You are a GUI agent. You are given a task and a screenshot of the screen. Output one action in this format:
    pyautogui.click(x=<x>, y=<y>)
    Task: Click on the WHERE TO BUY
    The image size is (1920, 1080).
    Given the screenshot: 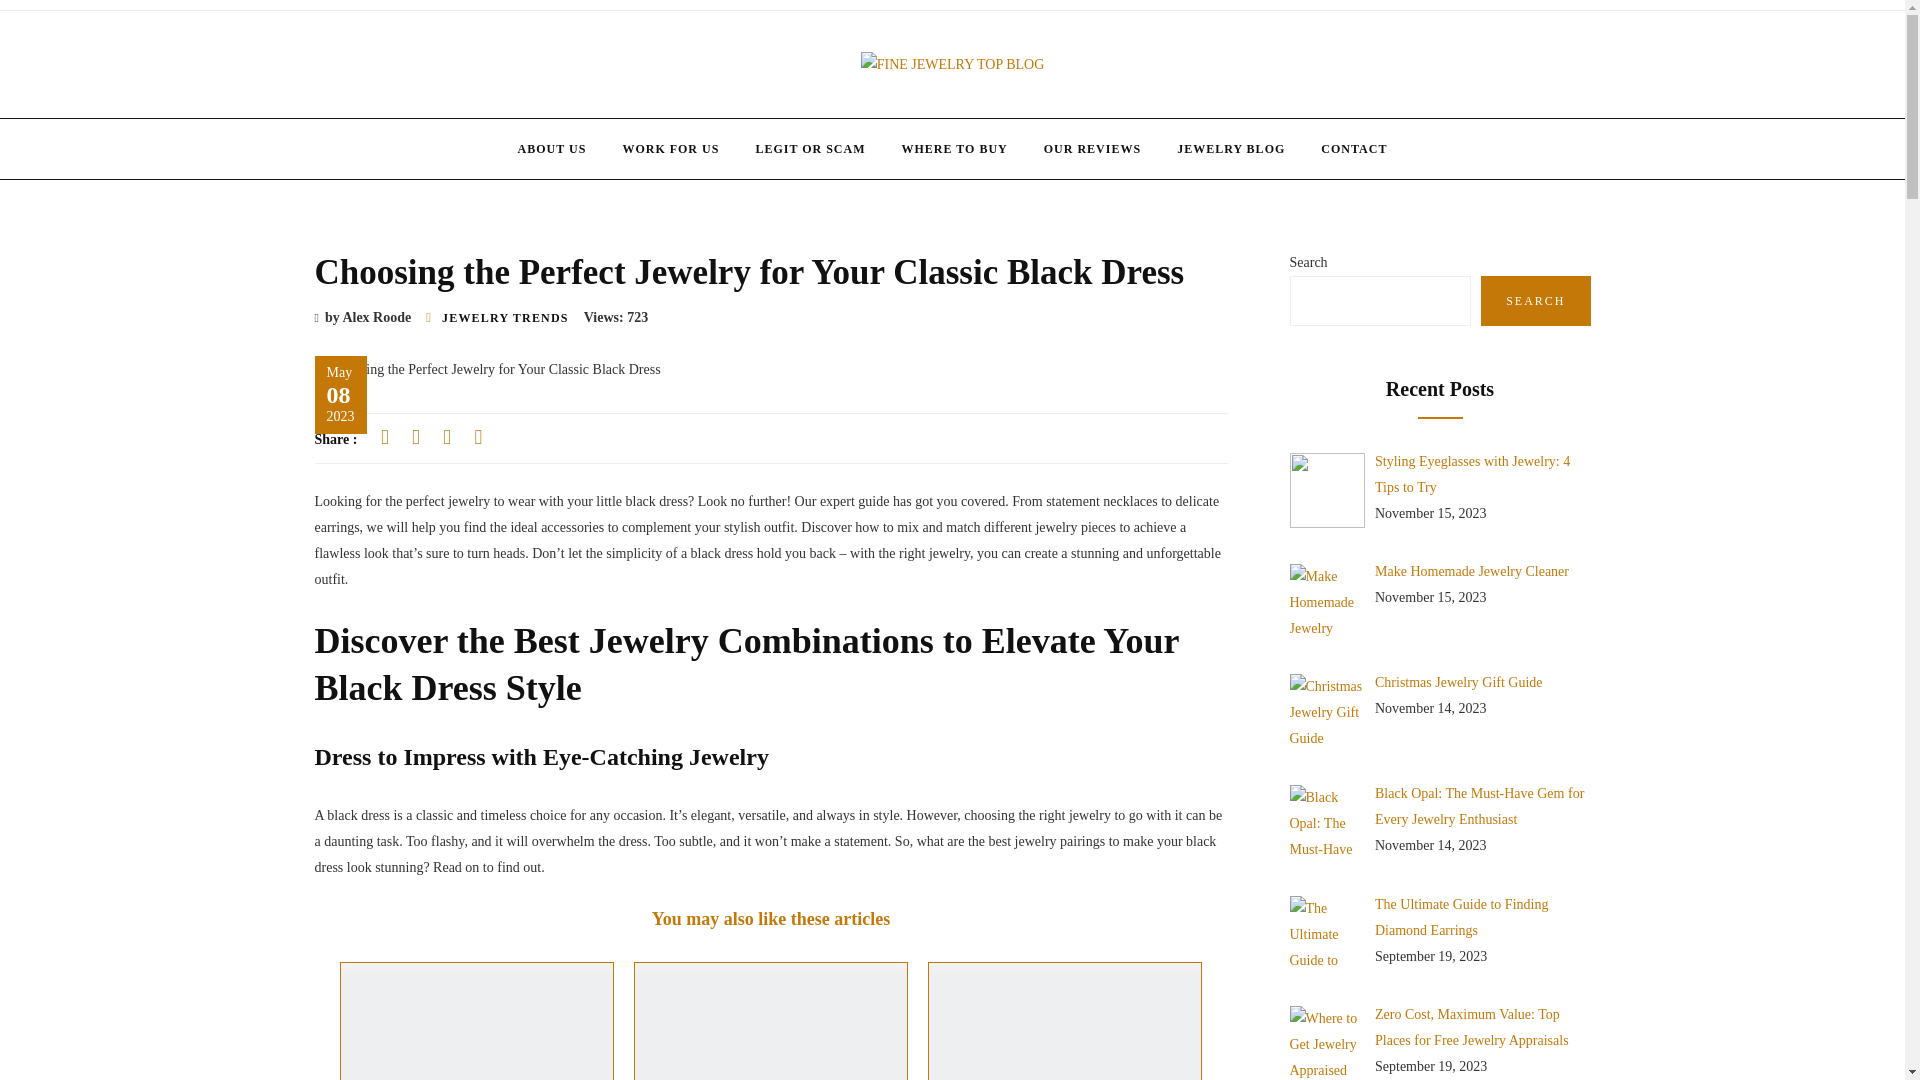 What is the action you would take?
    pyautogui.click(x=954, y=148)
    